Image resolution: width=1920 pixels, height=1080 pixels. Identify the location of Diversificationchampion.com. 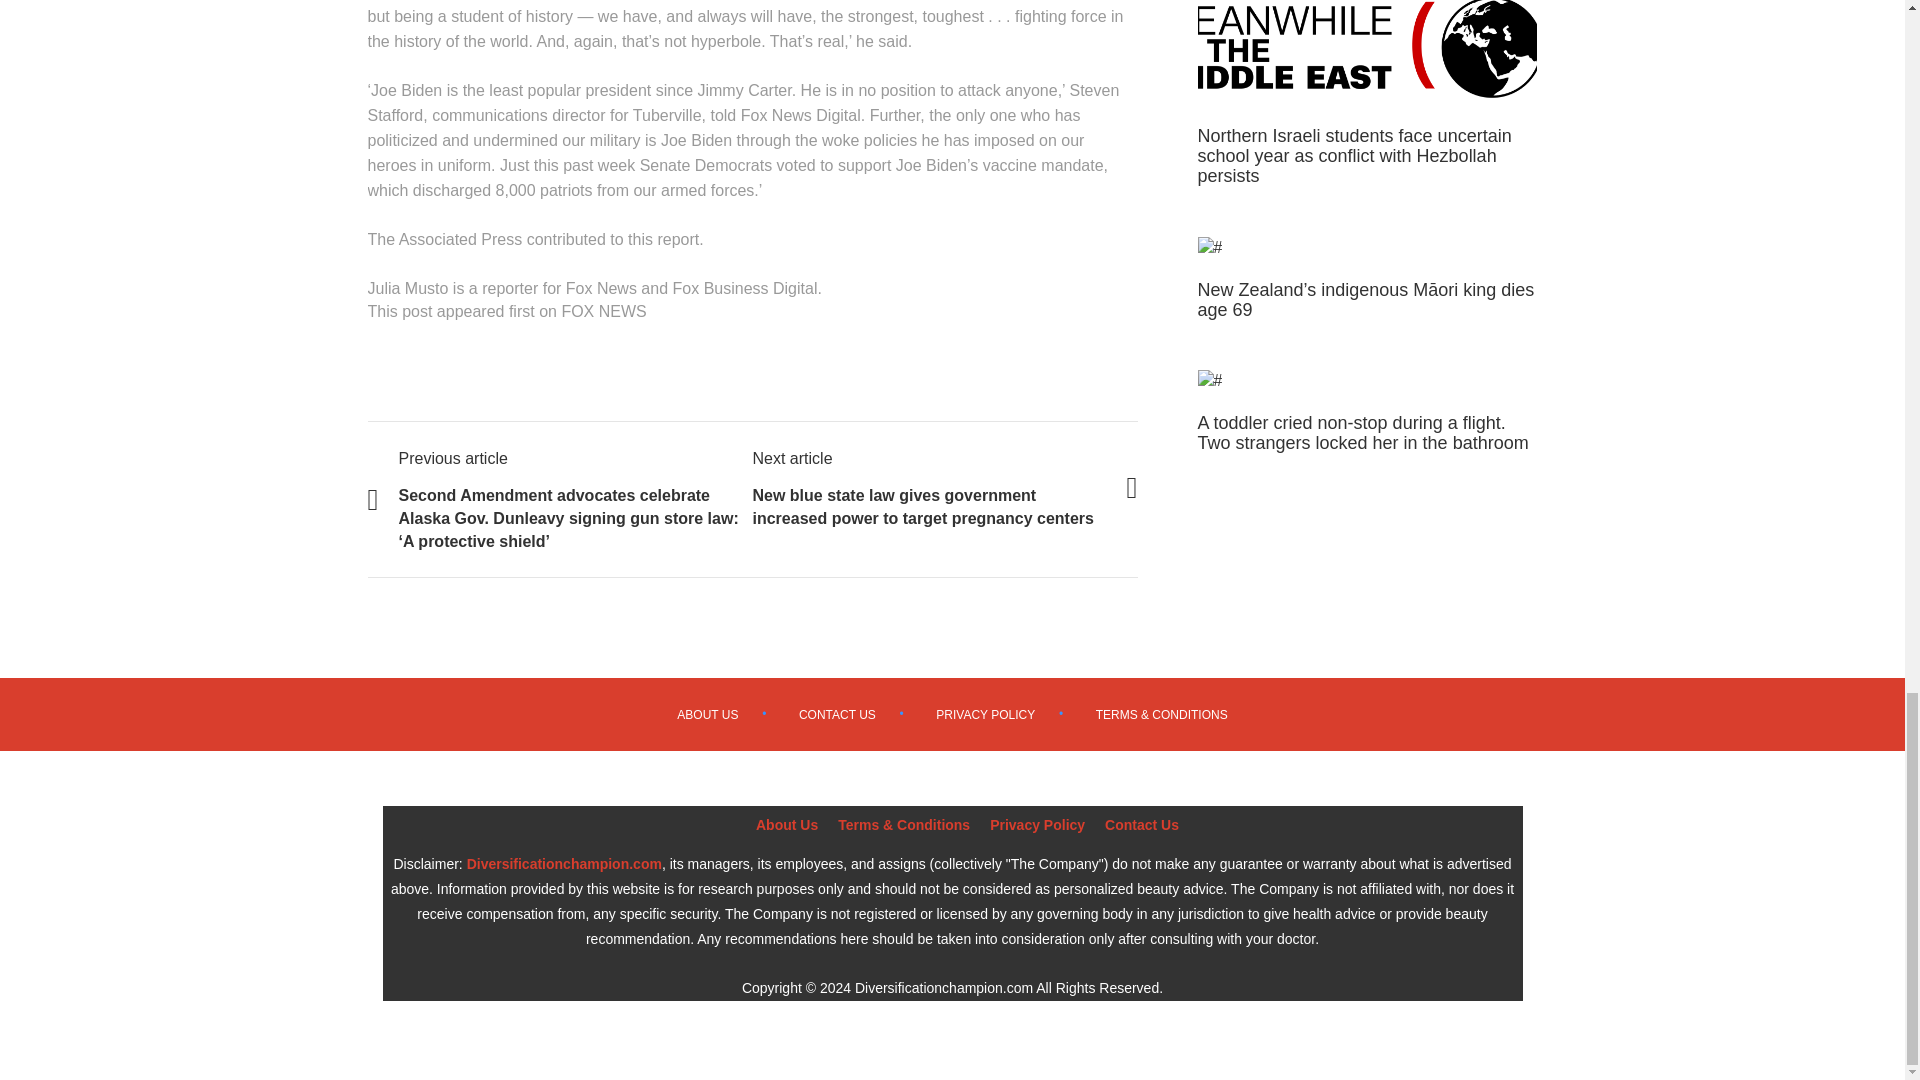
(564, 862).